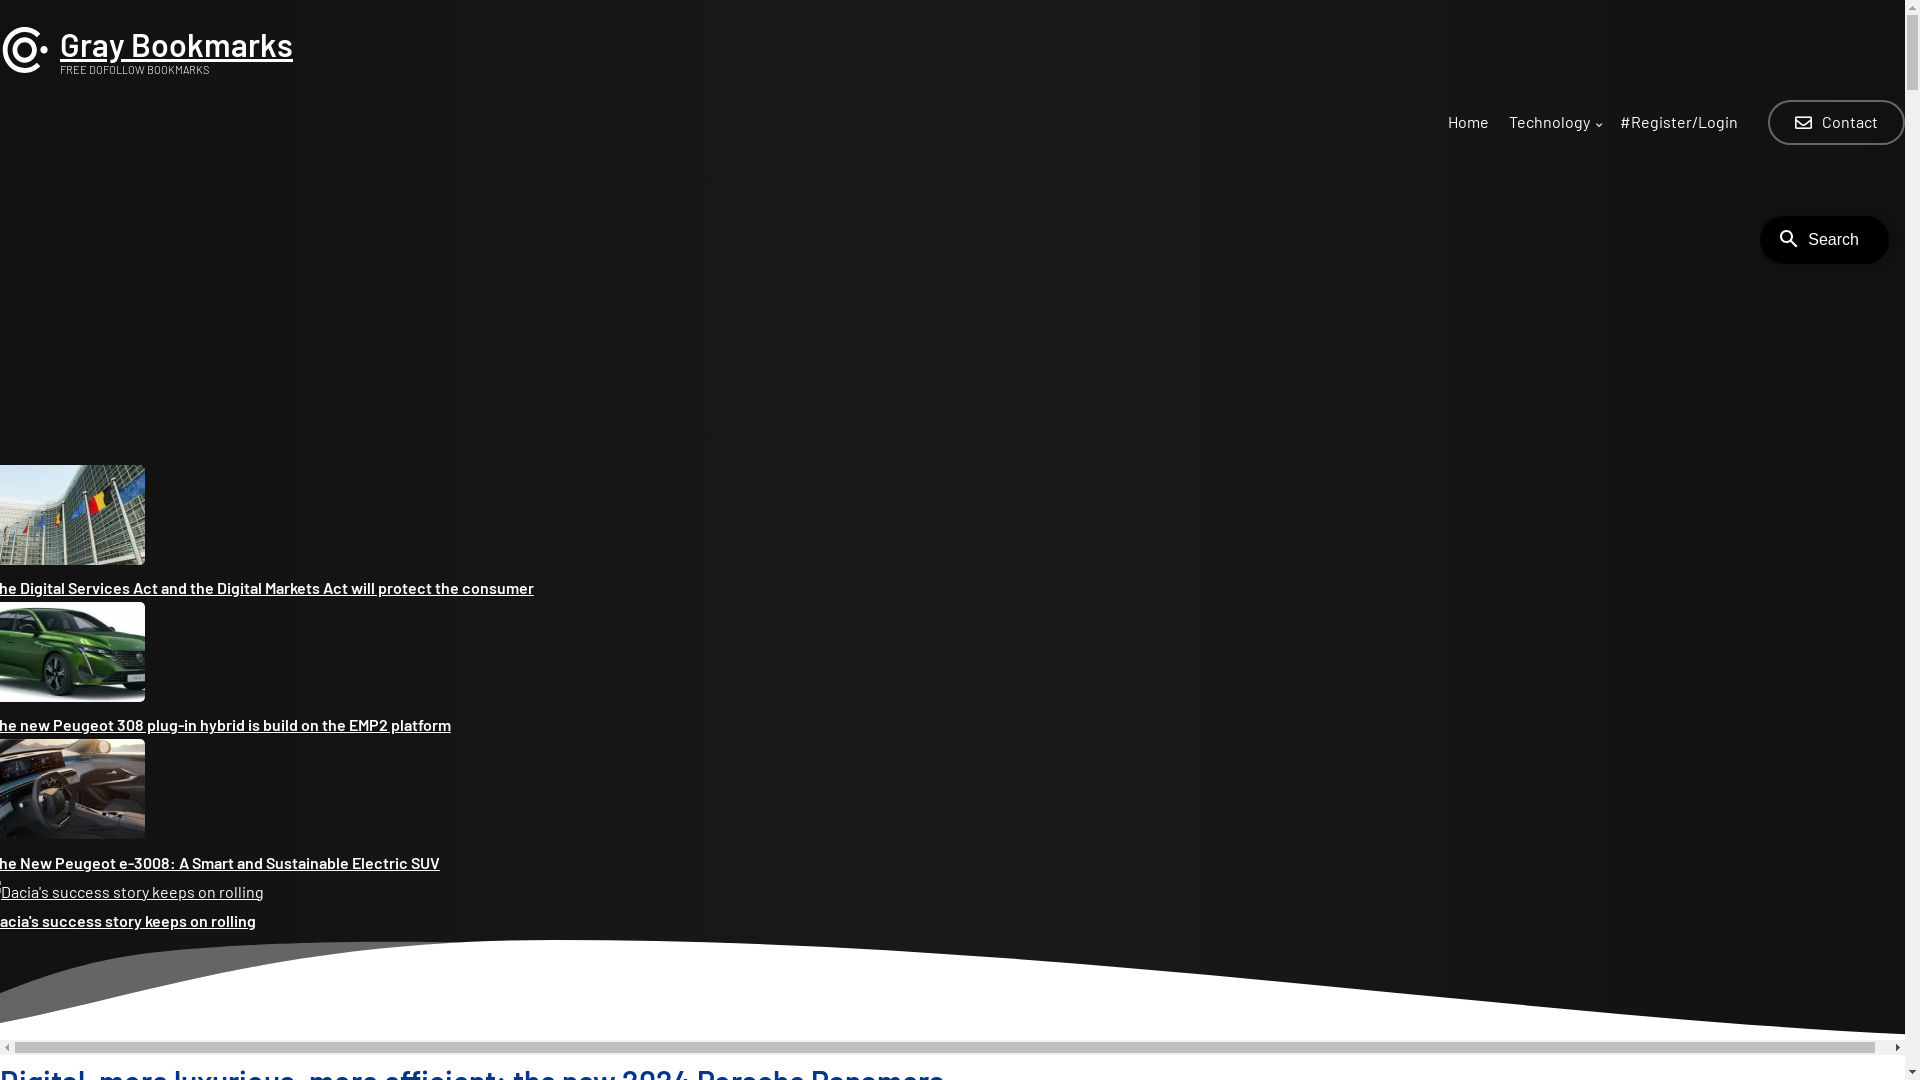 This screenshot has height=1080, width=1920. What do you see at coordinates (0, 0) in the screenshot?
I see `Skip to main content` at bounding box center [0, 0].